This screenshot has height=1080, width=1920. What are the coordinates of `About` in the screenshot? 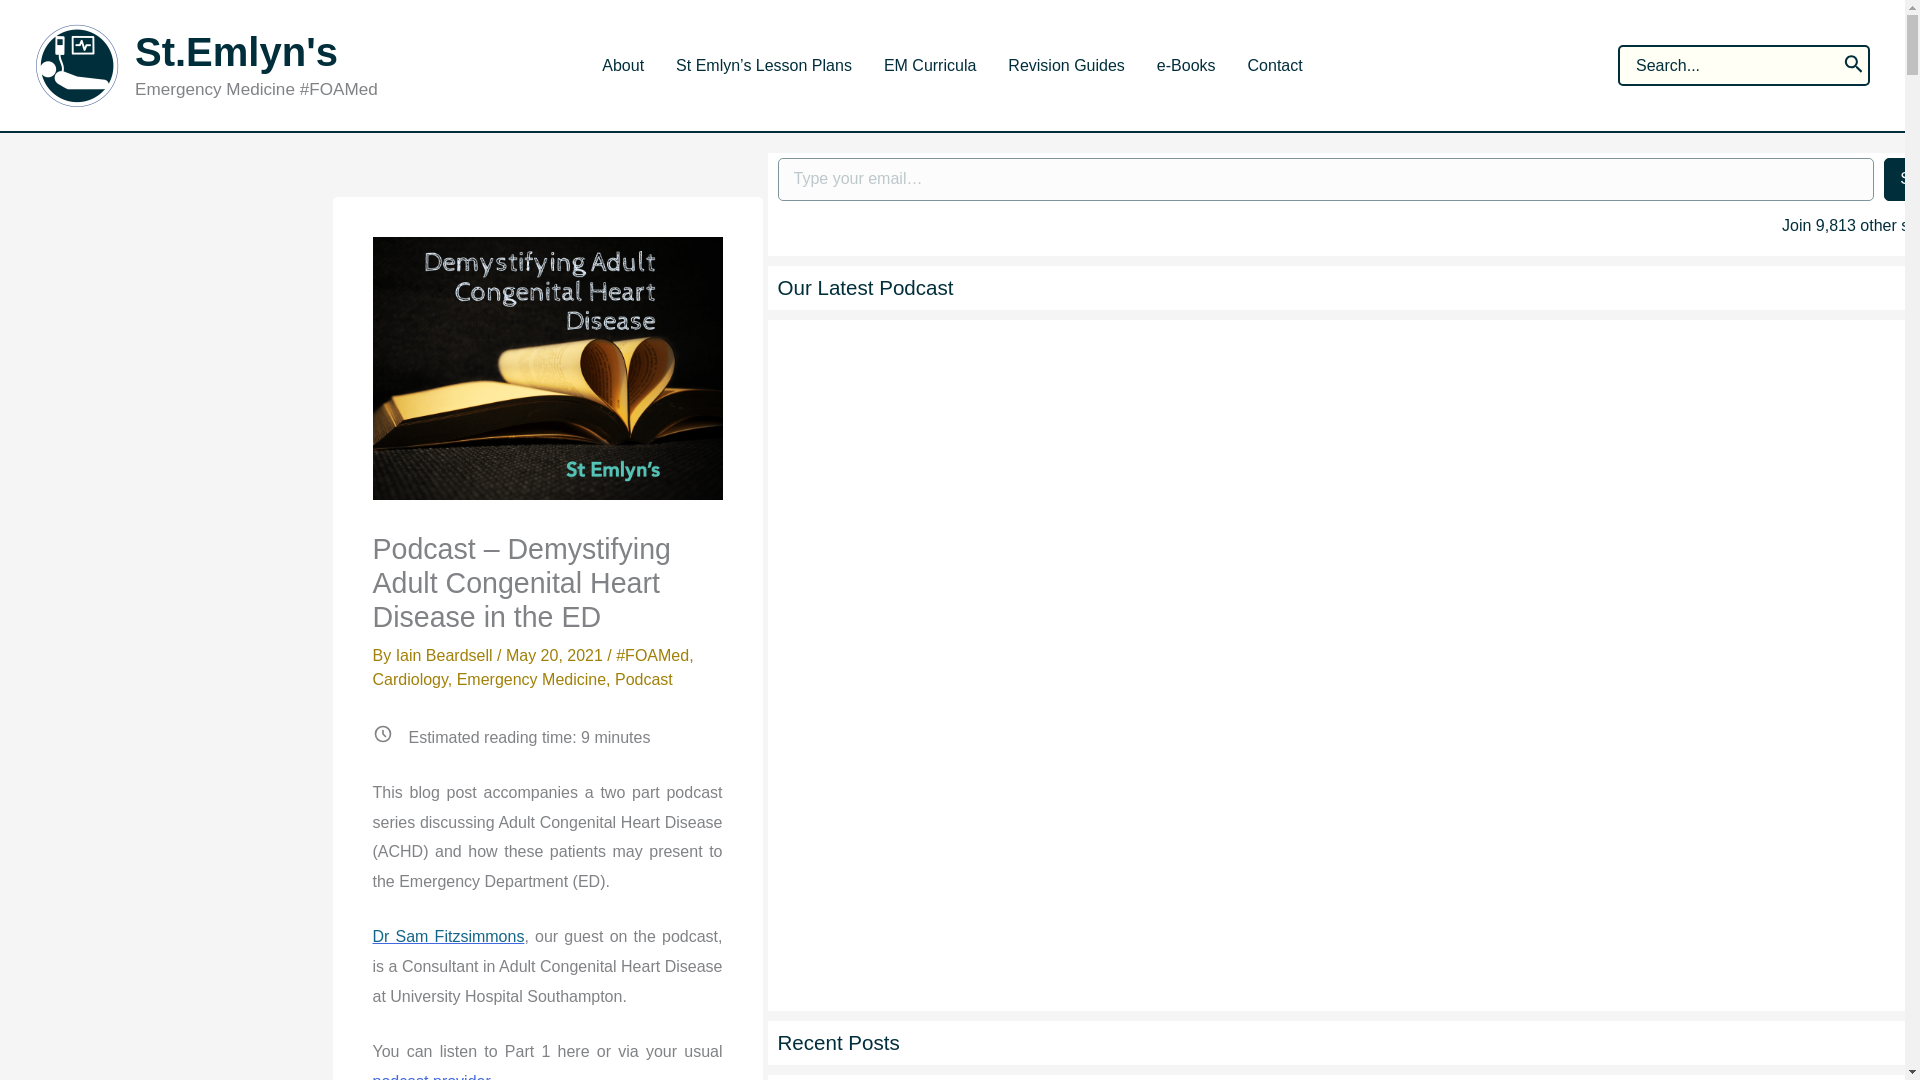 It's located at (622, 66).